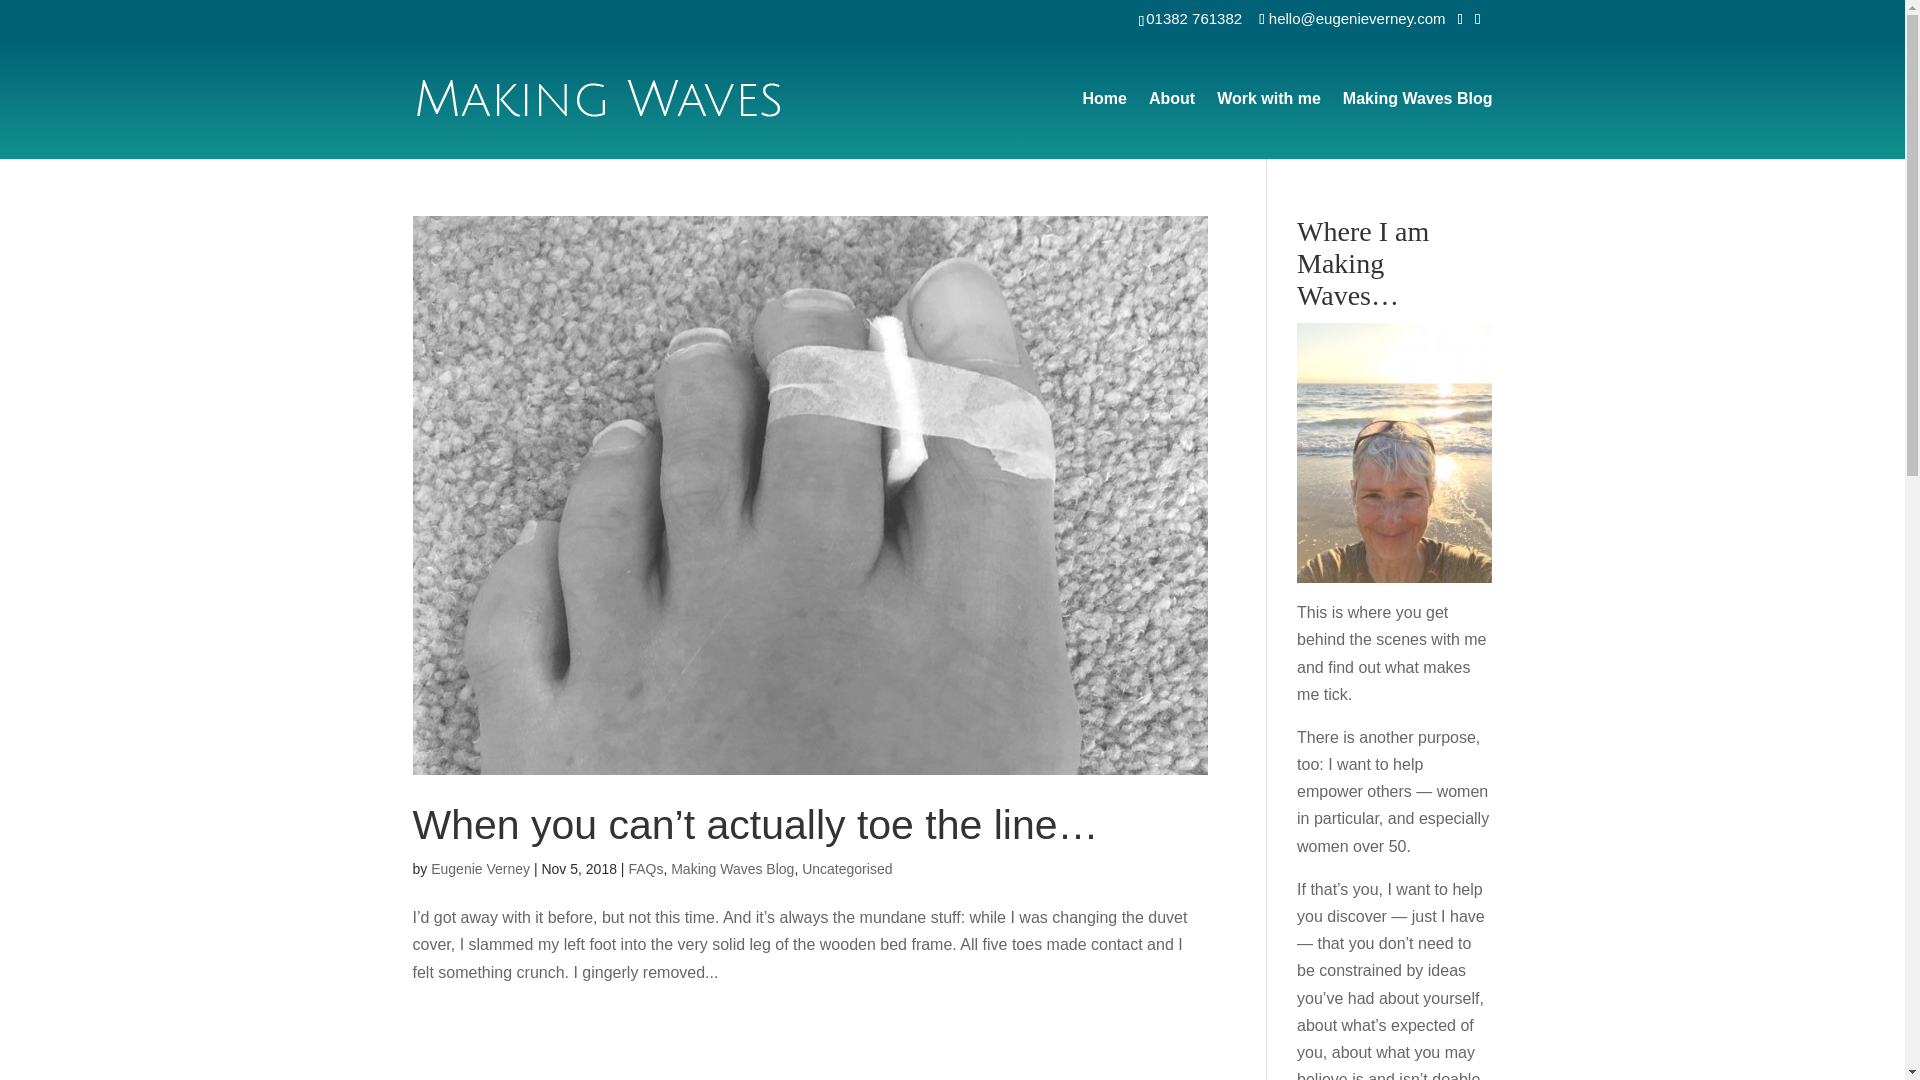  Describe the element at coordinates (732, 868) in the screenshot. I see `Making Waves Blog` at that location.